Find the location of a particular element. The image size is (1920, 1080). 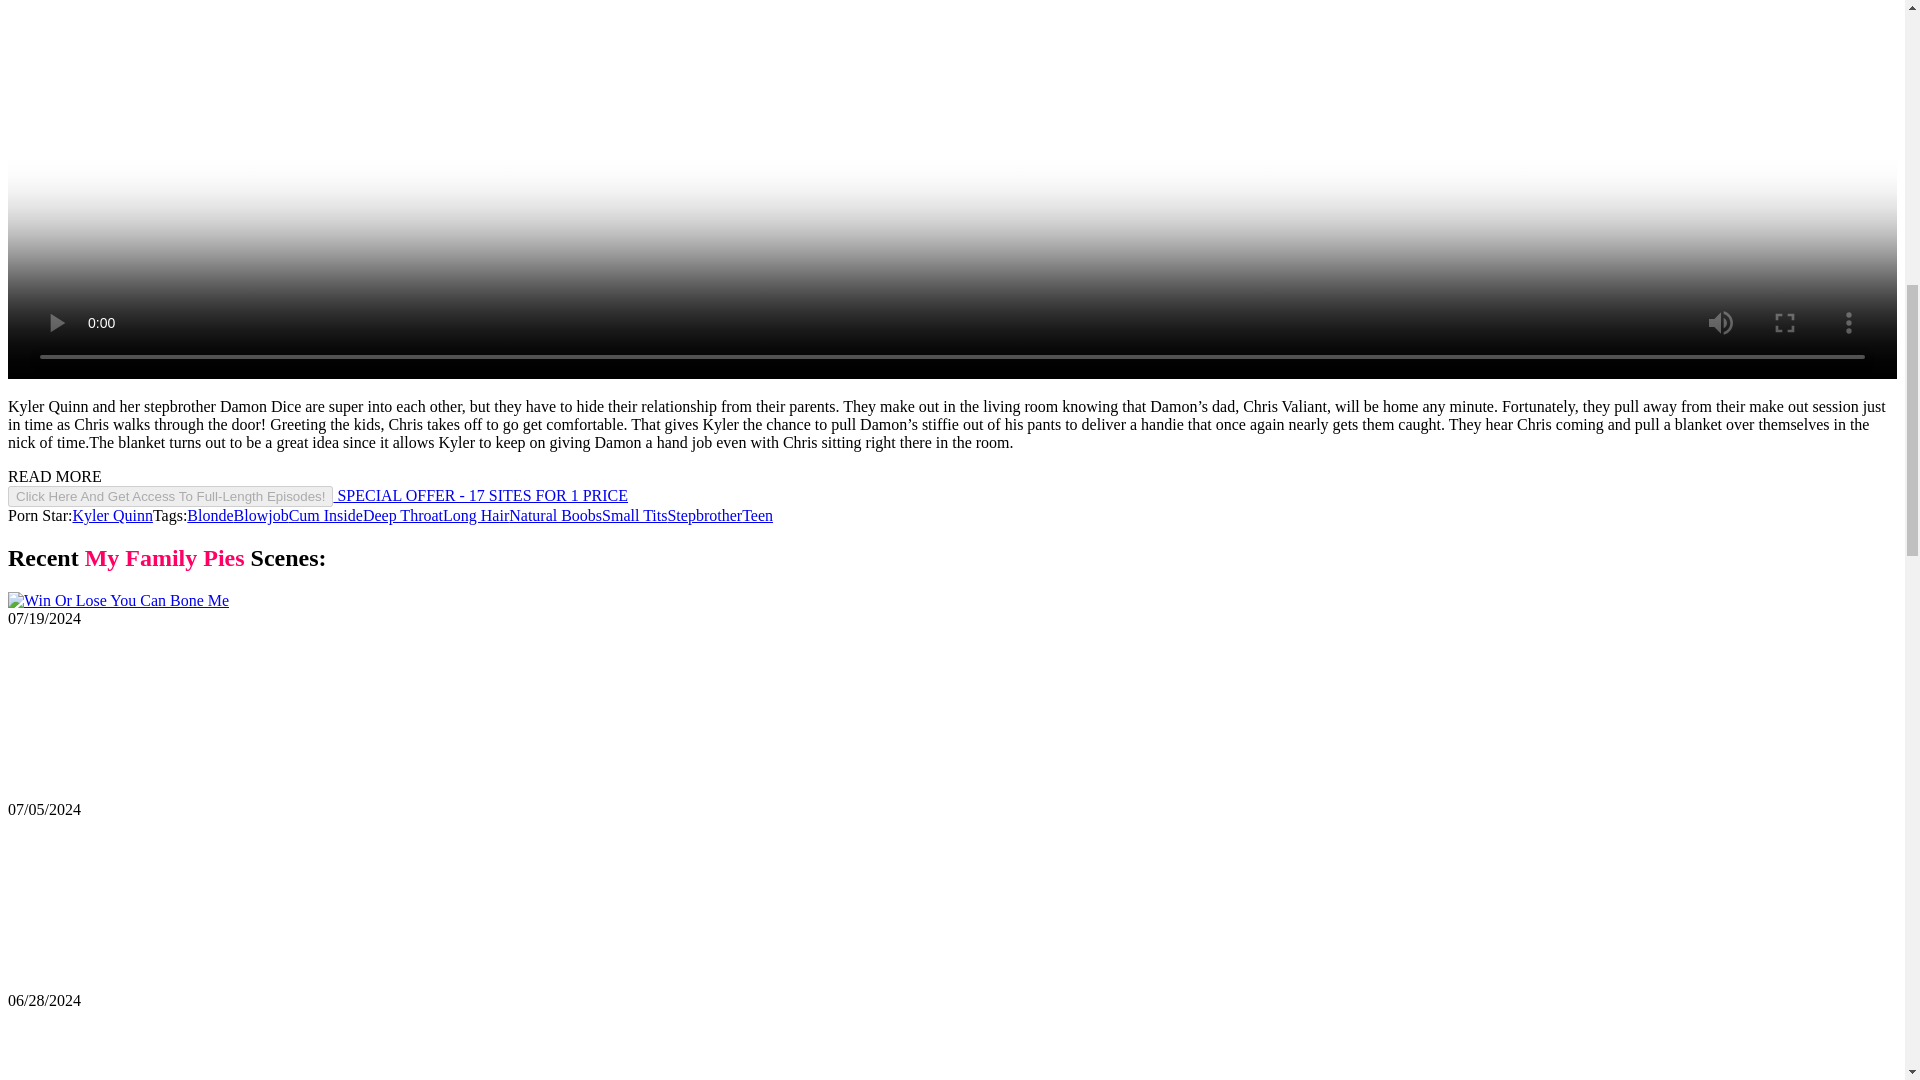

Deep Throat is located at coordinates (402, 514).